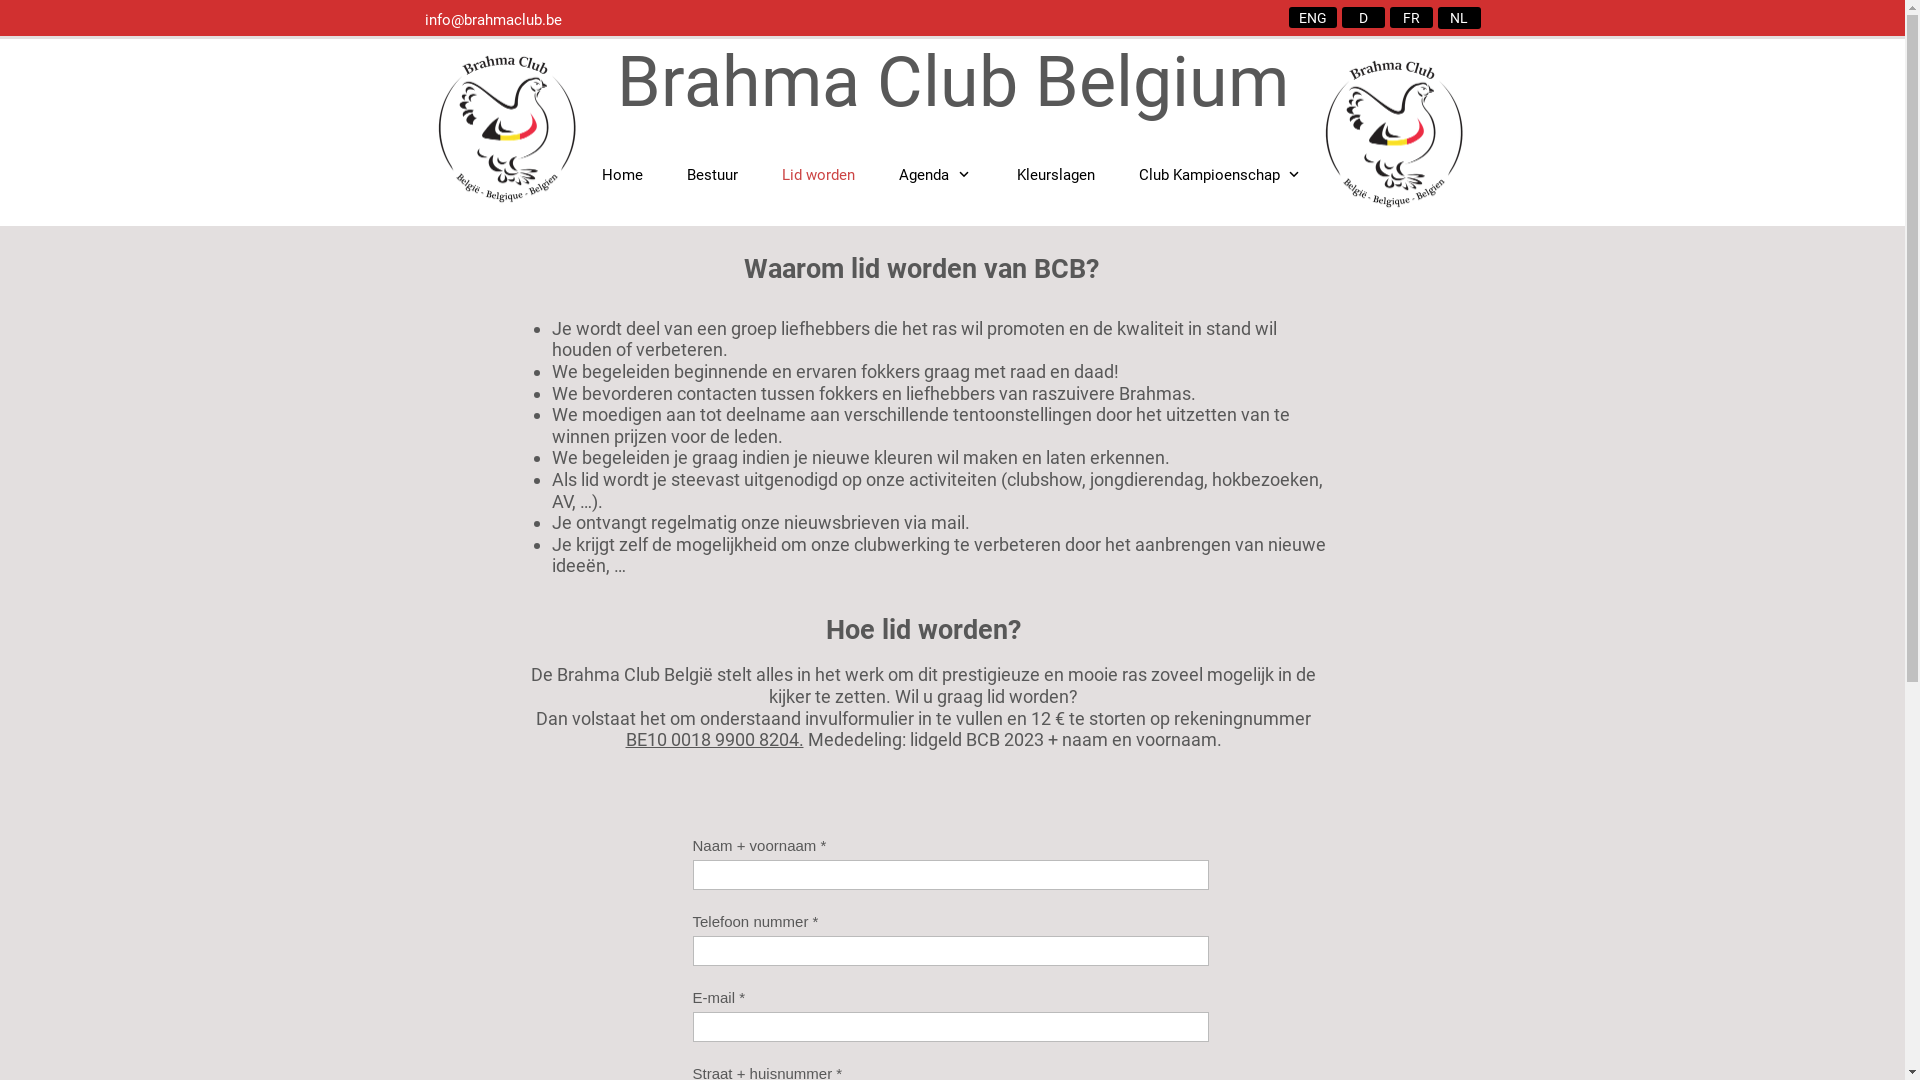  What do you see at coordinates (712, 174) in the screenshot?
I see `Bestuur` at bounding box center [712, 174].